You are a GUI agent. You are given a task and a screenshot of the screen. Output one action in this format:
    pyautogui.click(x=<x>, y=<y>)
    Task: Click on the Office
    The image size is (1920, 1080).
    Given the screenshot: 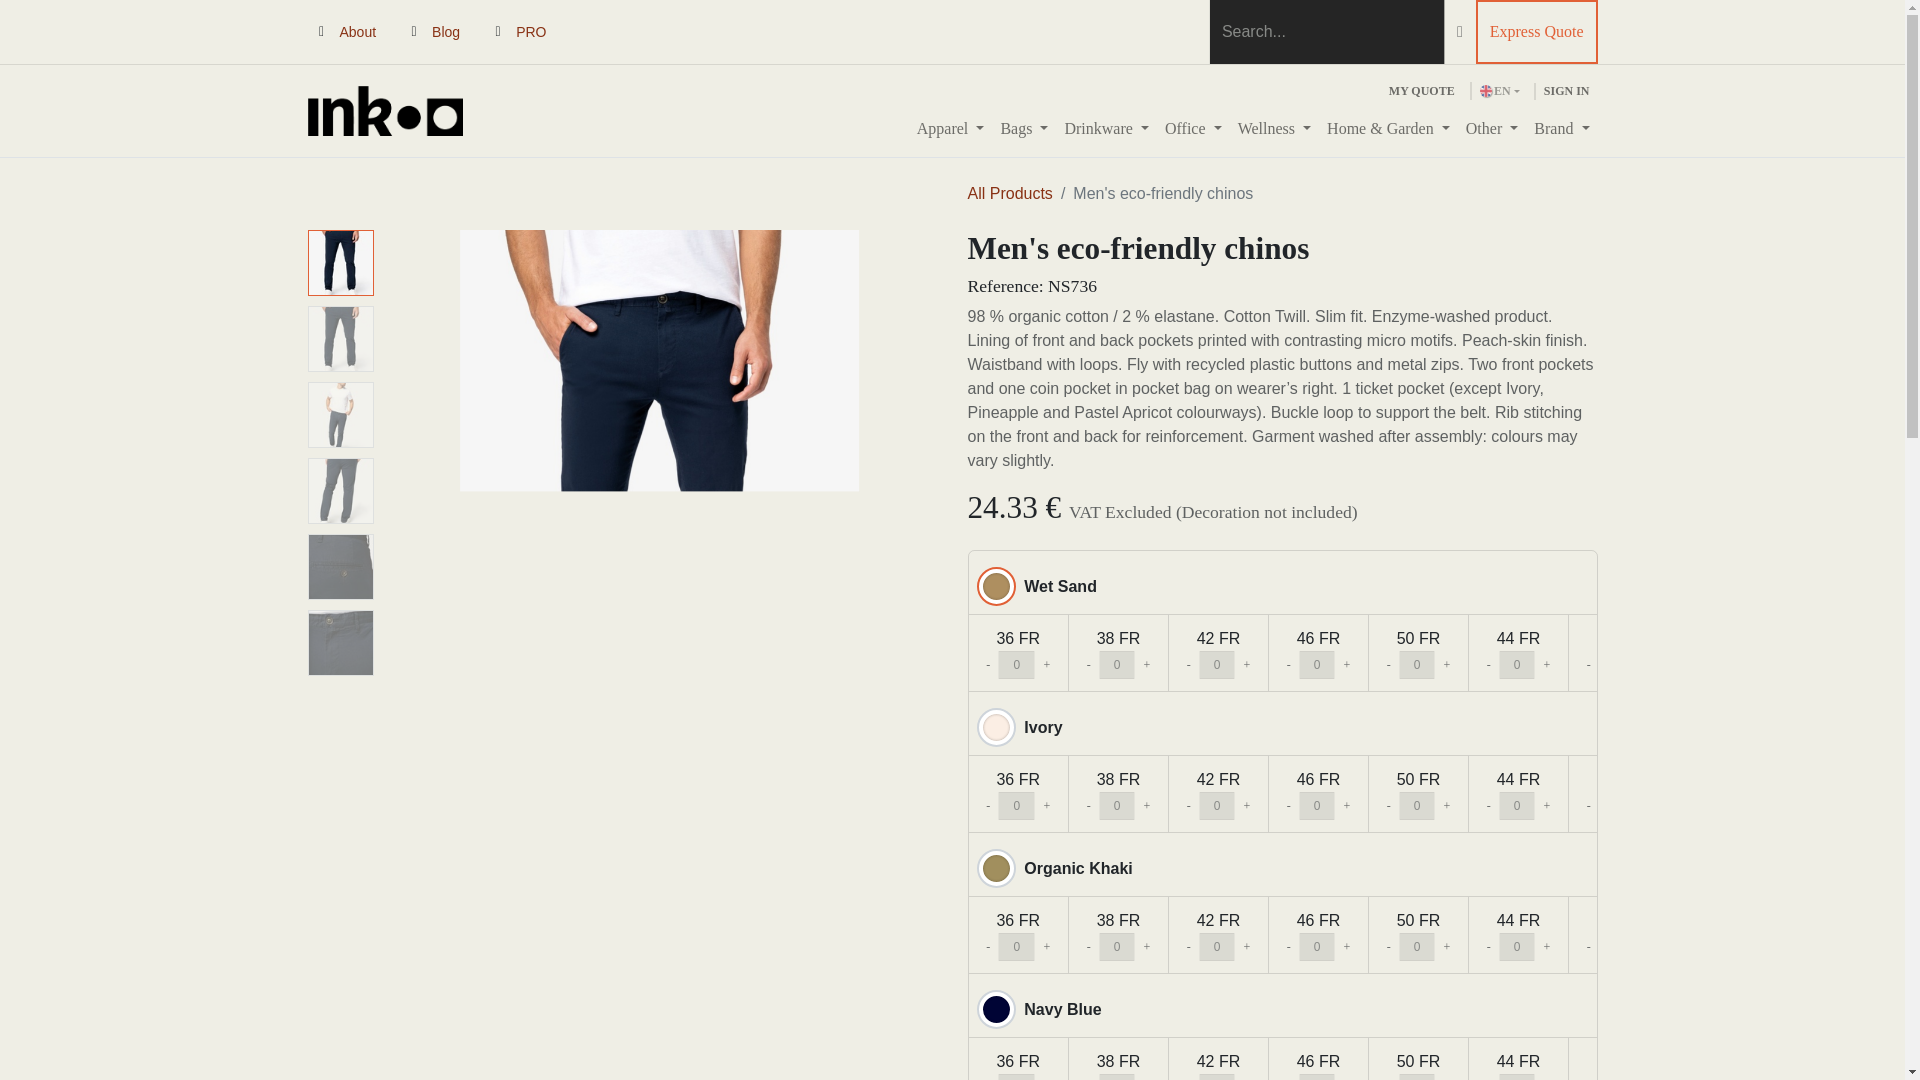 What is the action you would take?
    pyautogui.click(x=1194, y=129)
    